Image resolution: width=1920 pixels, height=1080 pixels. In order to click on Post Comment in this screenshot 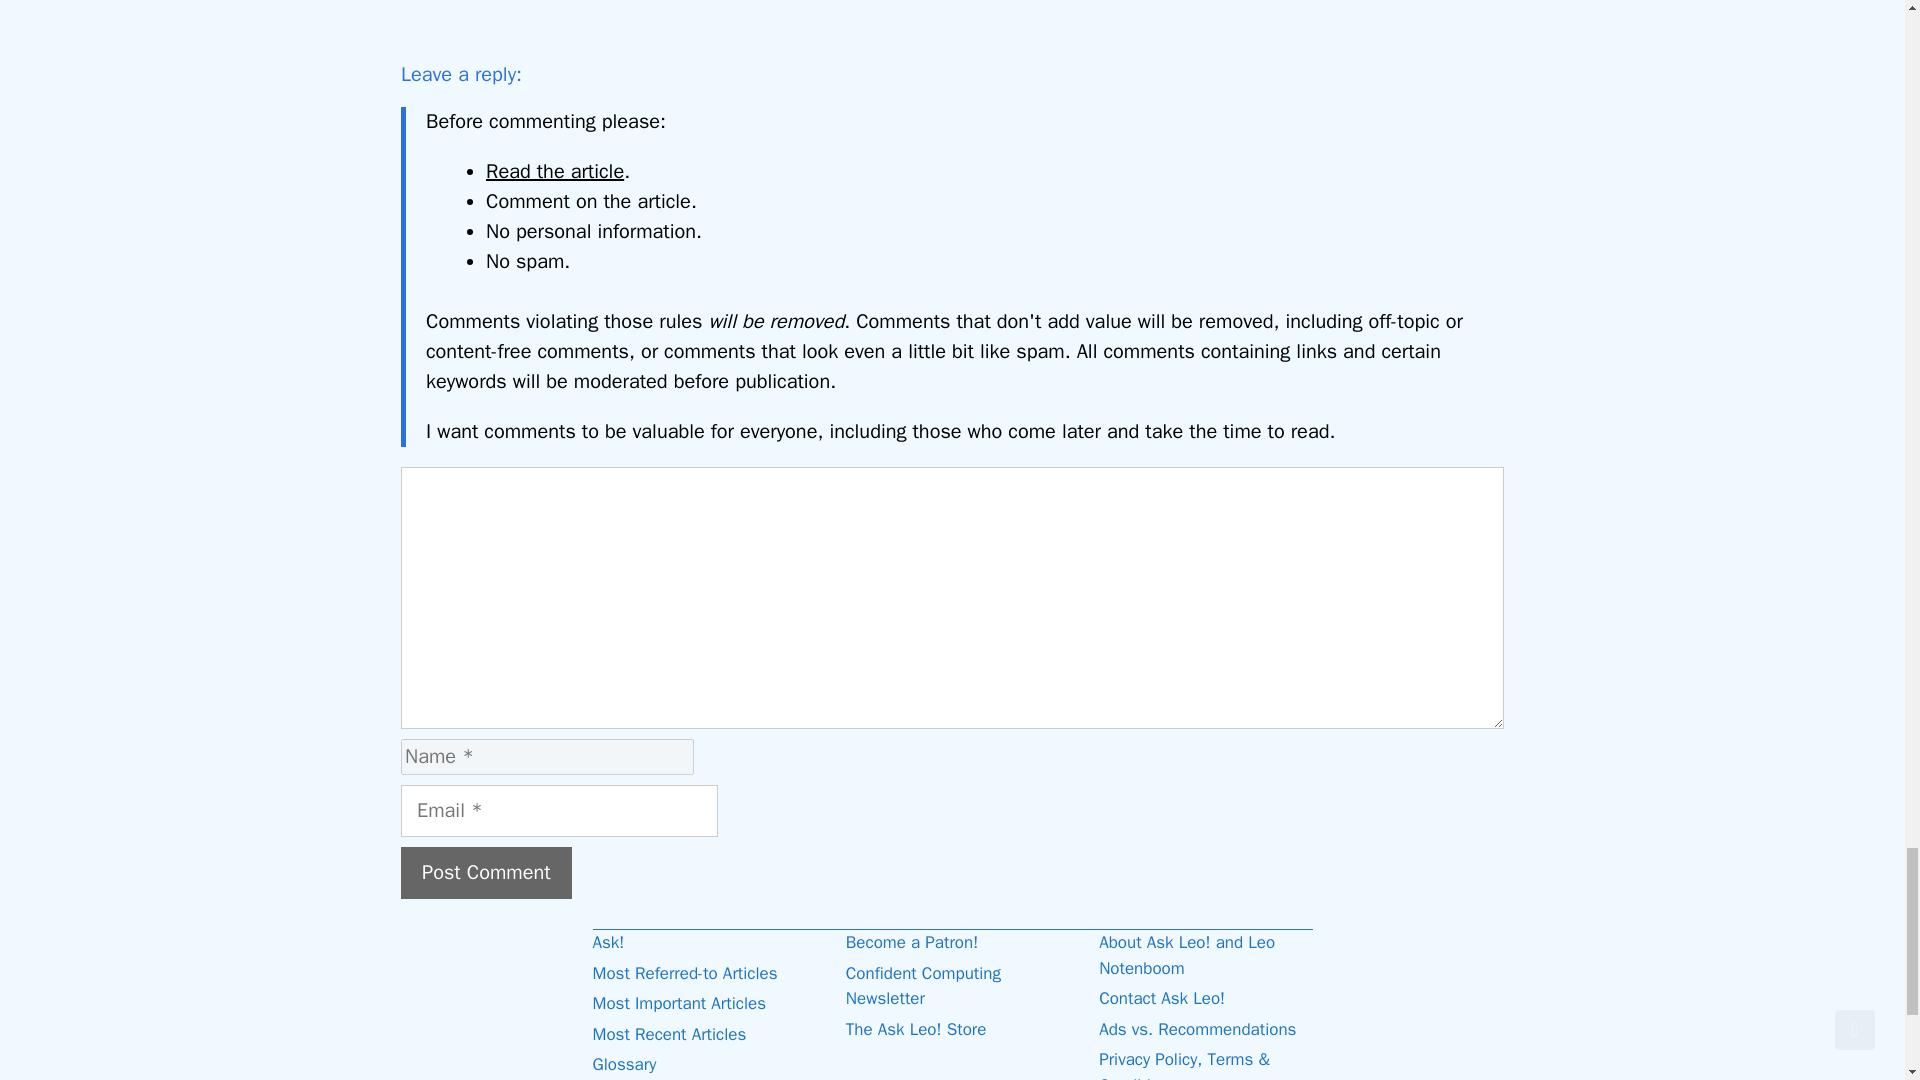, I will do `click(486, 872)`.